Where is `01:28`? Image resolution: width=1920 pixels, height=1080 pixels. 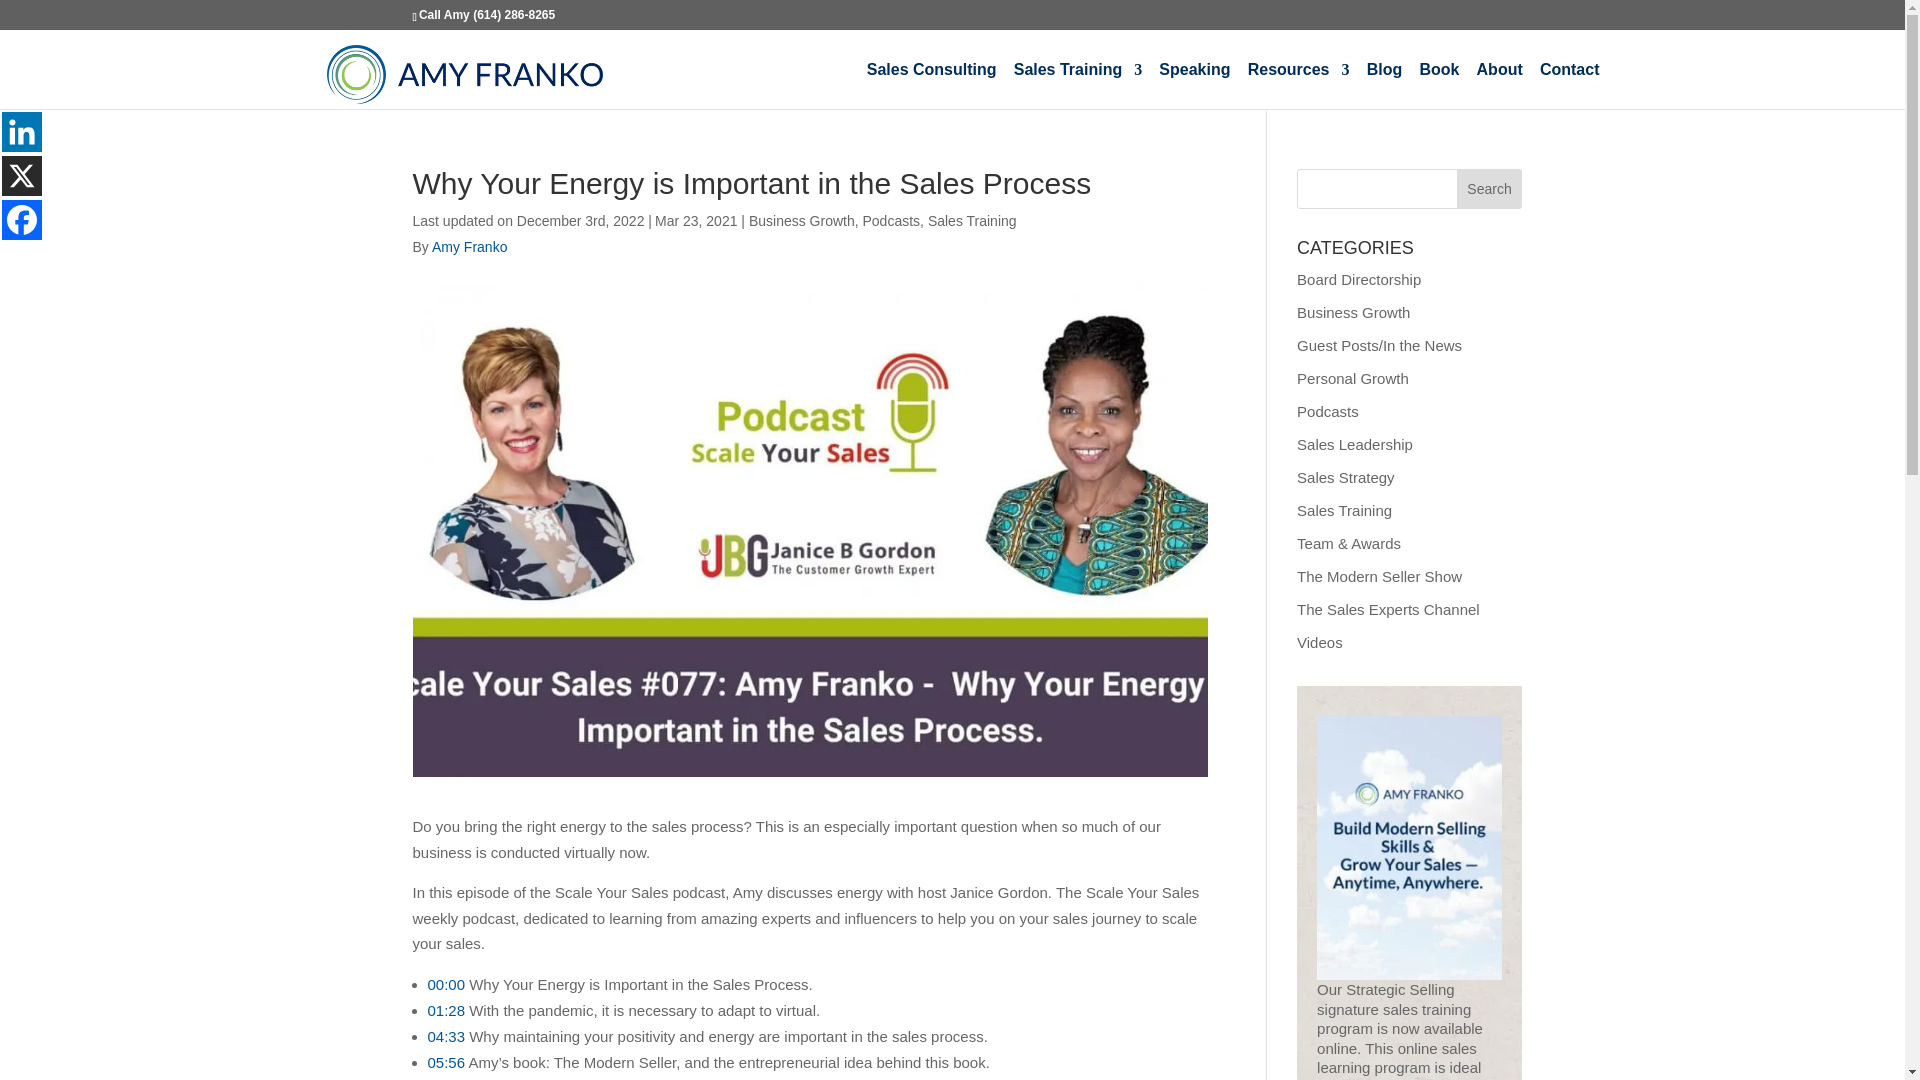
01:28 is located at coordinates (447, 1010).